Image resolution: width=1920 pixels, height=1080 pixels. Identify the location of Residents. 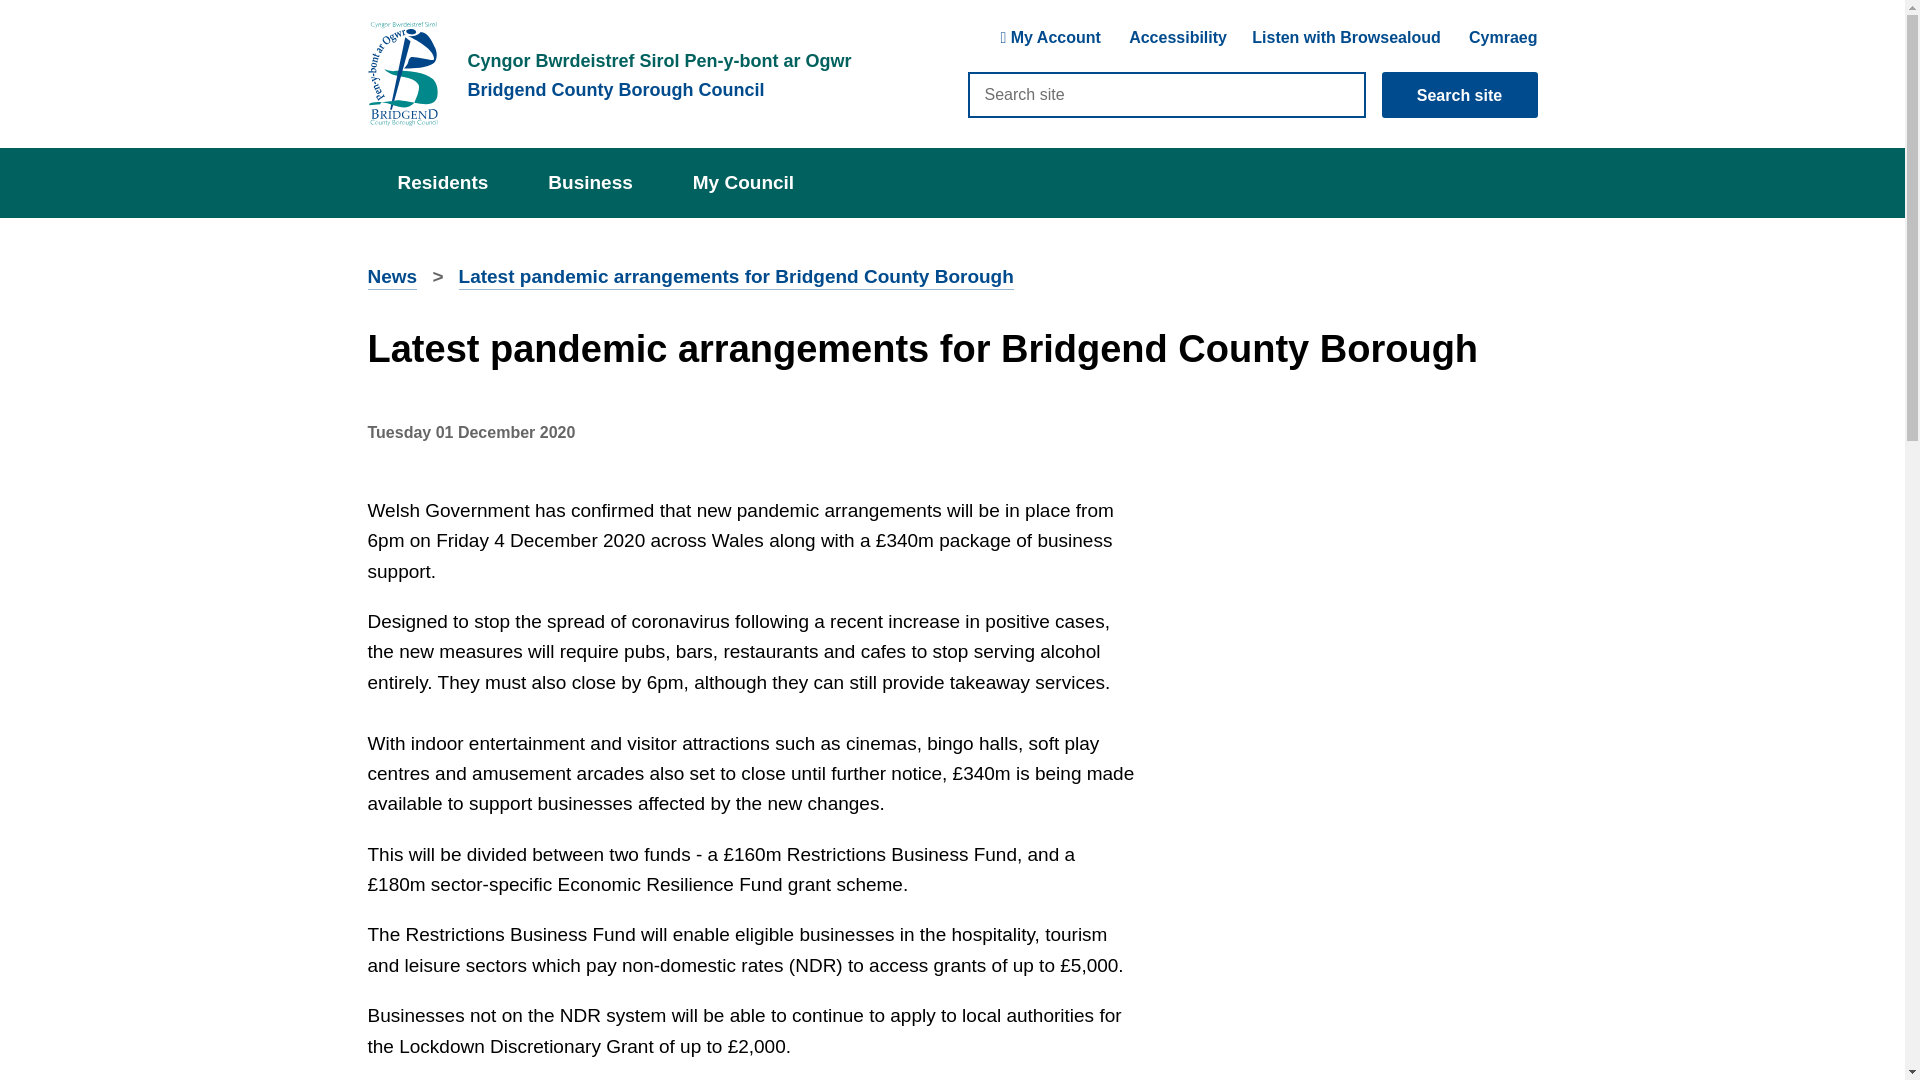
(443, 182).